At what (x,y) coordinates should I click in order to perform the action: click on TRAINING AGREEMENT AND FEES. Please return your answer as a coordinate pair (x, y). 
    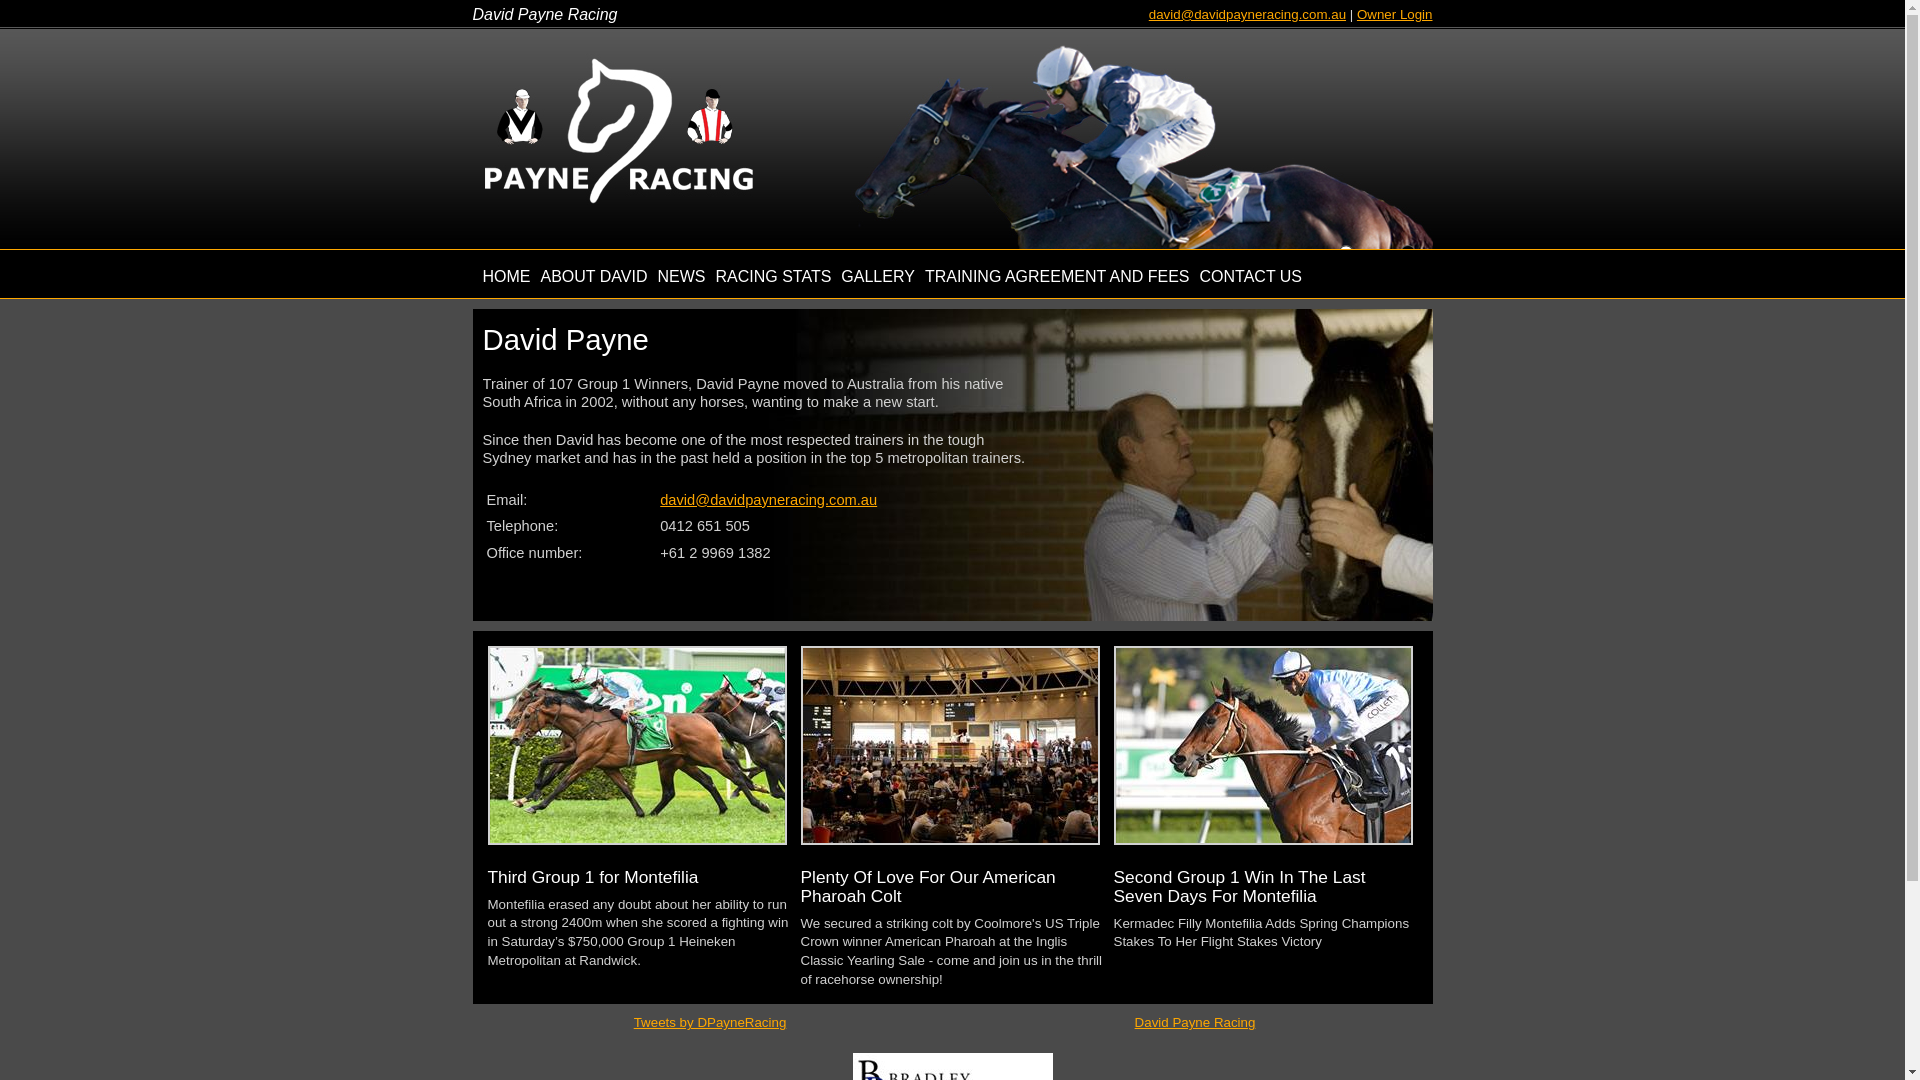
    Looking at the image, I should click on (1058, 276).